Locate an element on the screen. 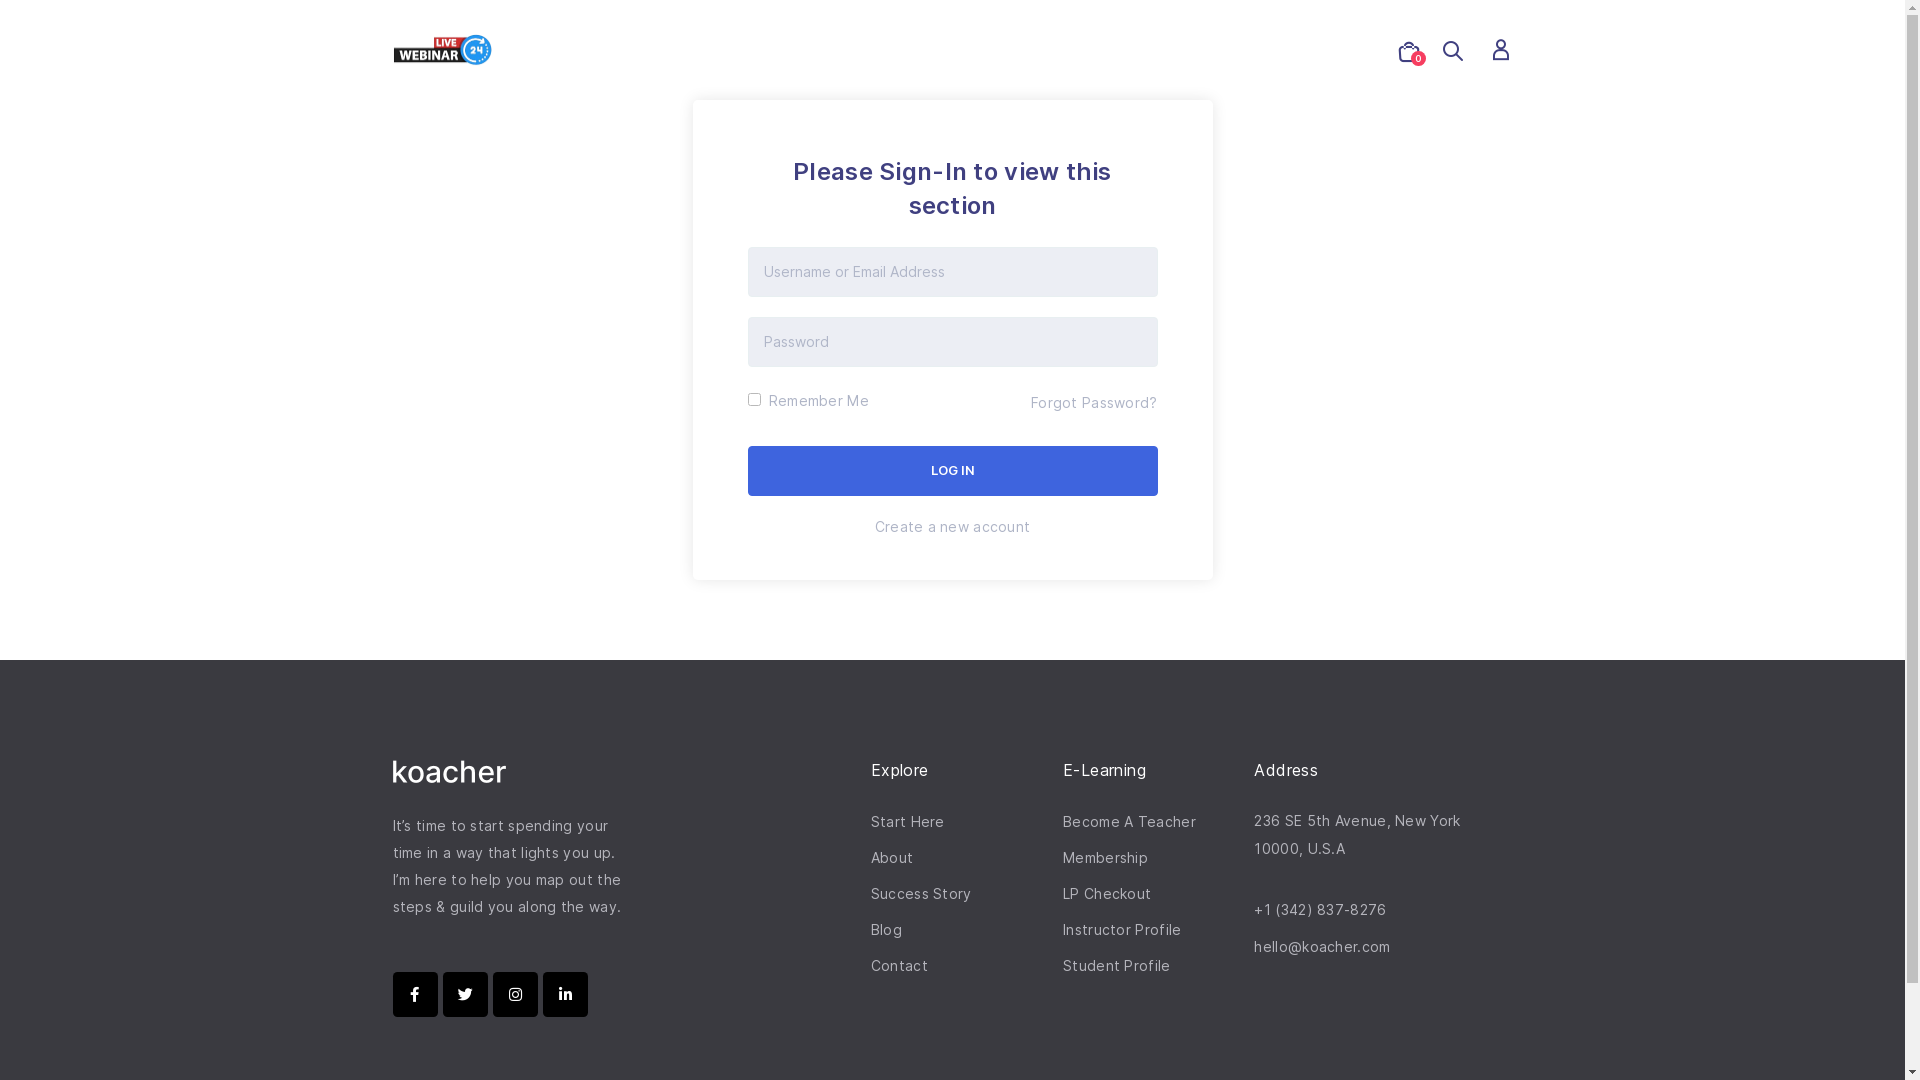 The width and height of the screenshot is (1920, 1080). Start Here is located at coordinates (957, 822).